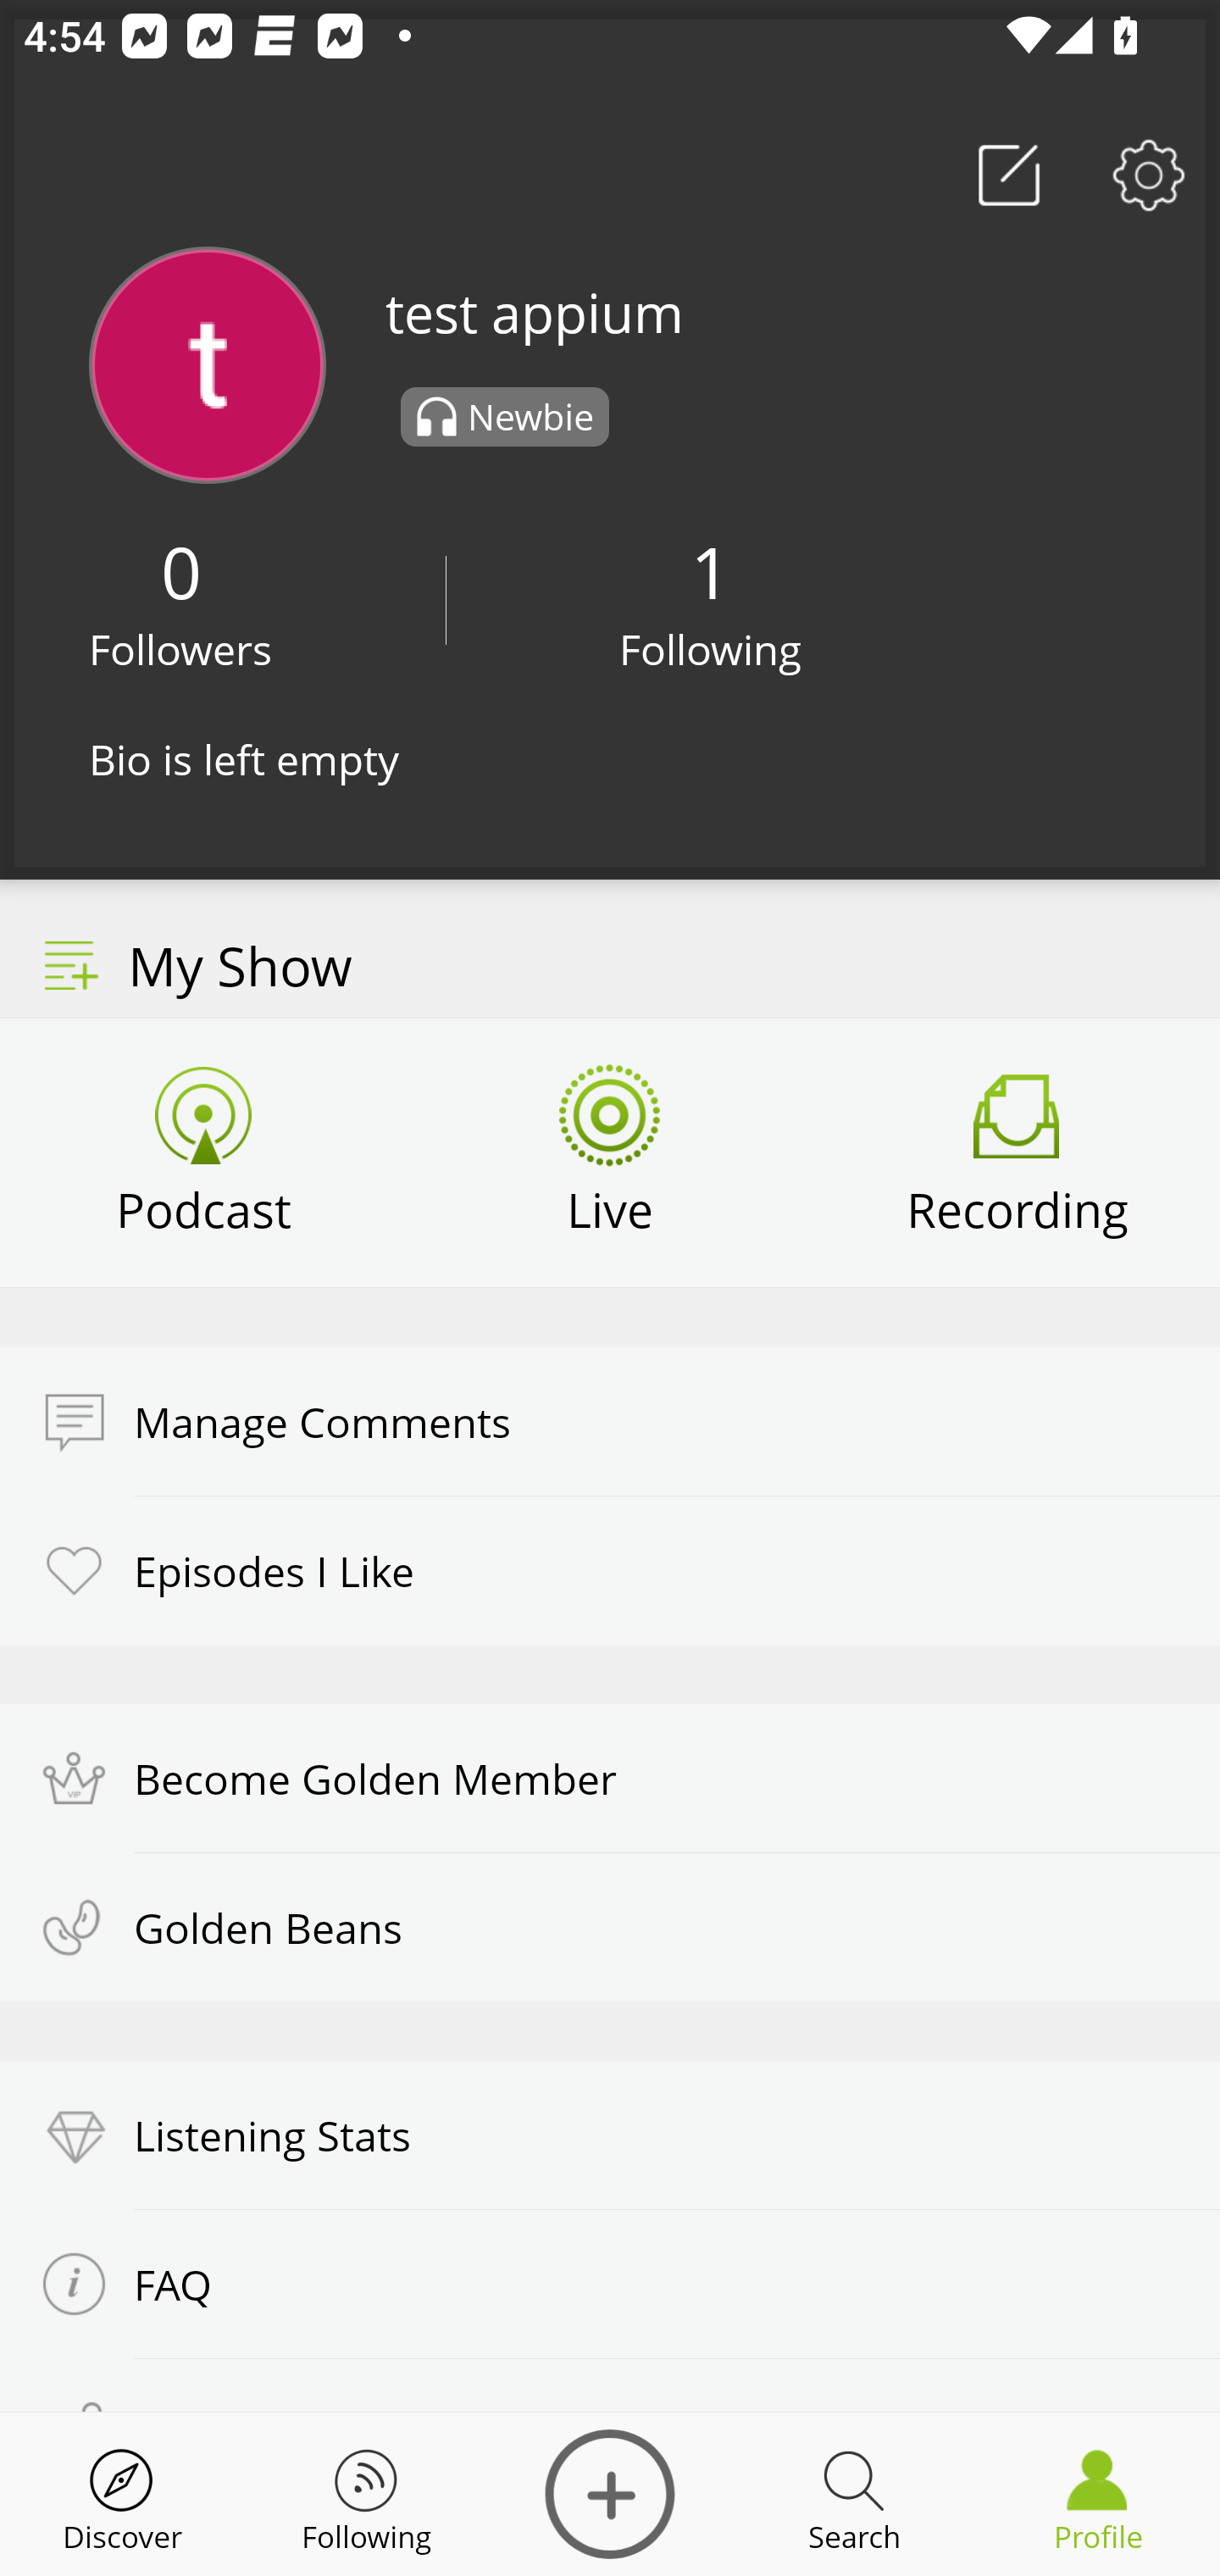 This screenshot has width=1220, height=2576. Describe the element at coordinates (610, 1778) in the screenshot. I see `Become Golden Member` at that location.